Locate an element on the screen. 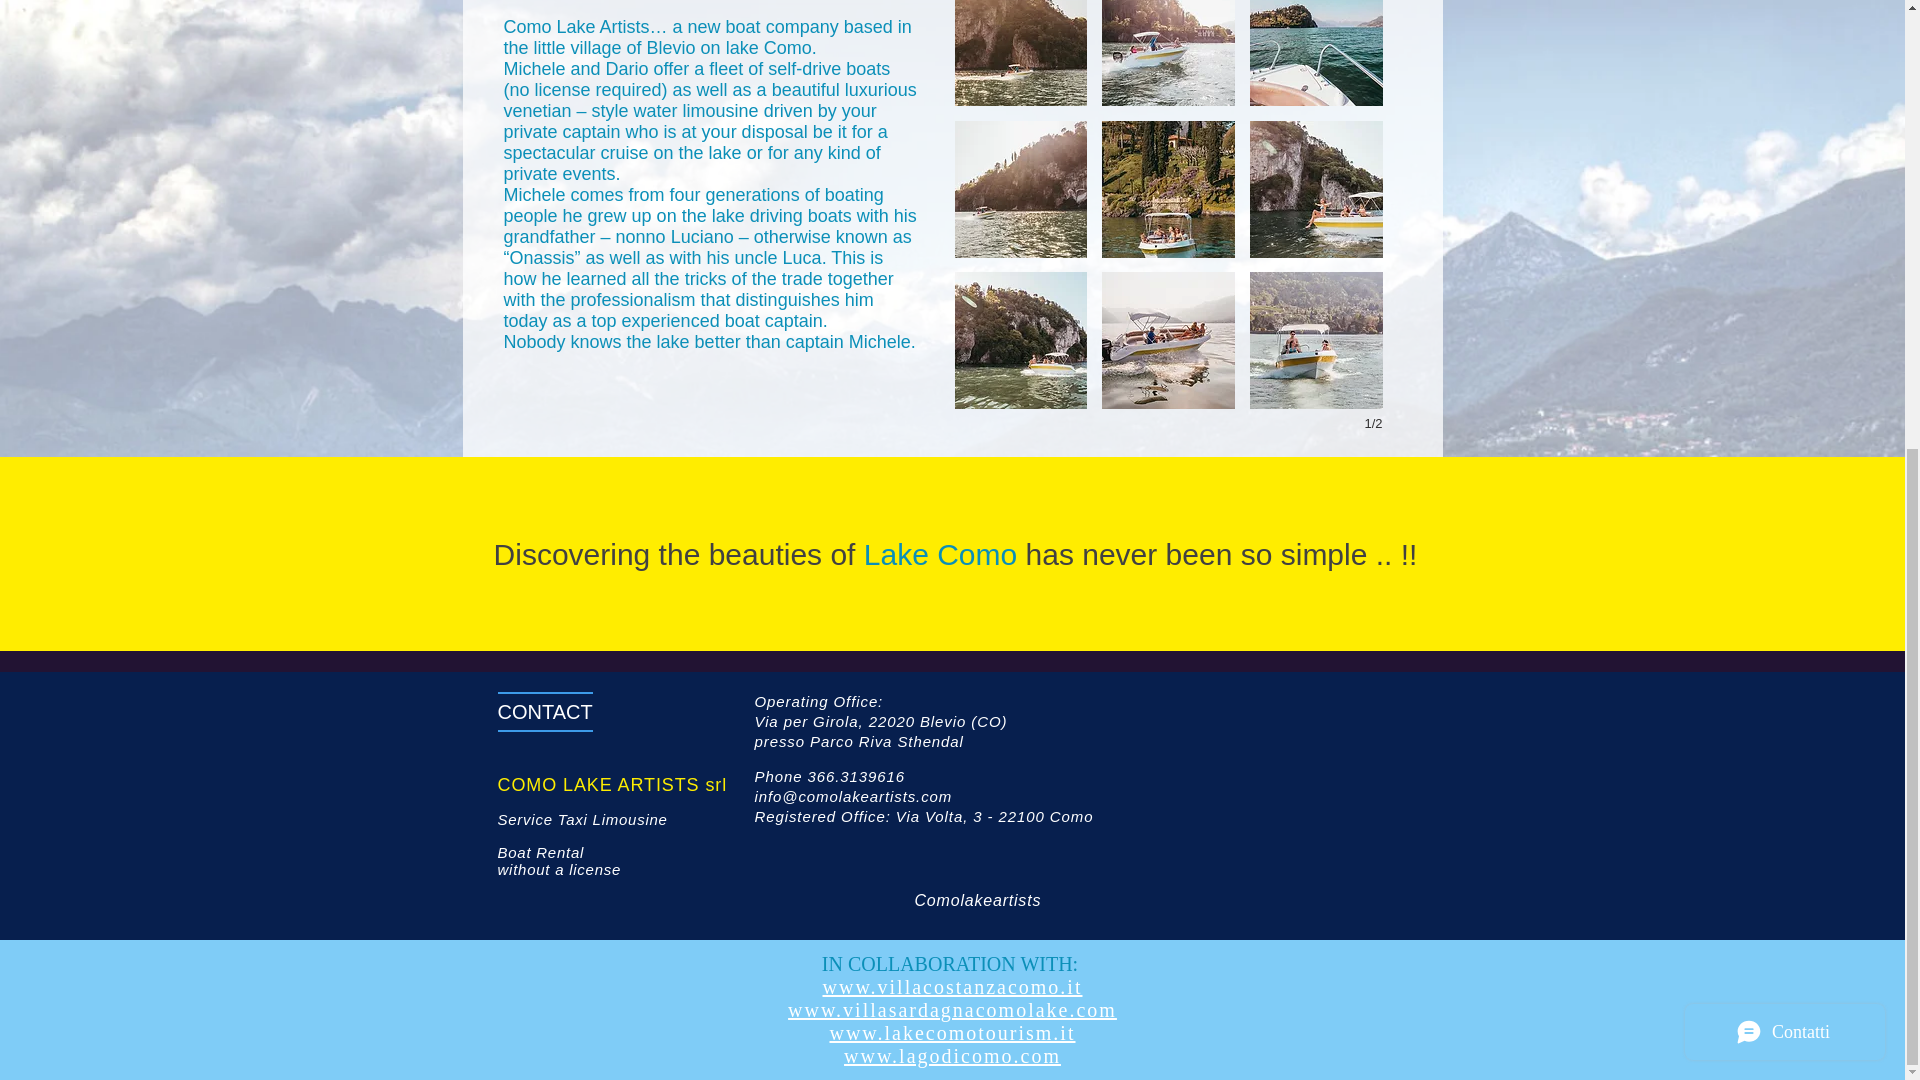  www.lakecomotourism.it is located at coordinates (952, 1032).